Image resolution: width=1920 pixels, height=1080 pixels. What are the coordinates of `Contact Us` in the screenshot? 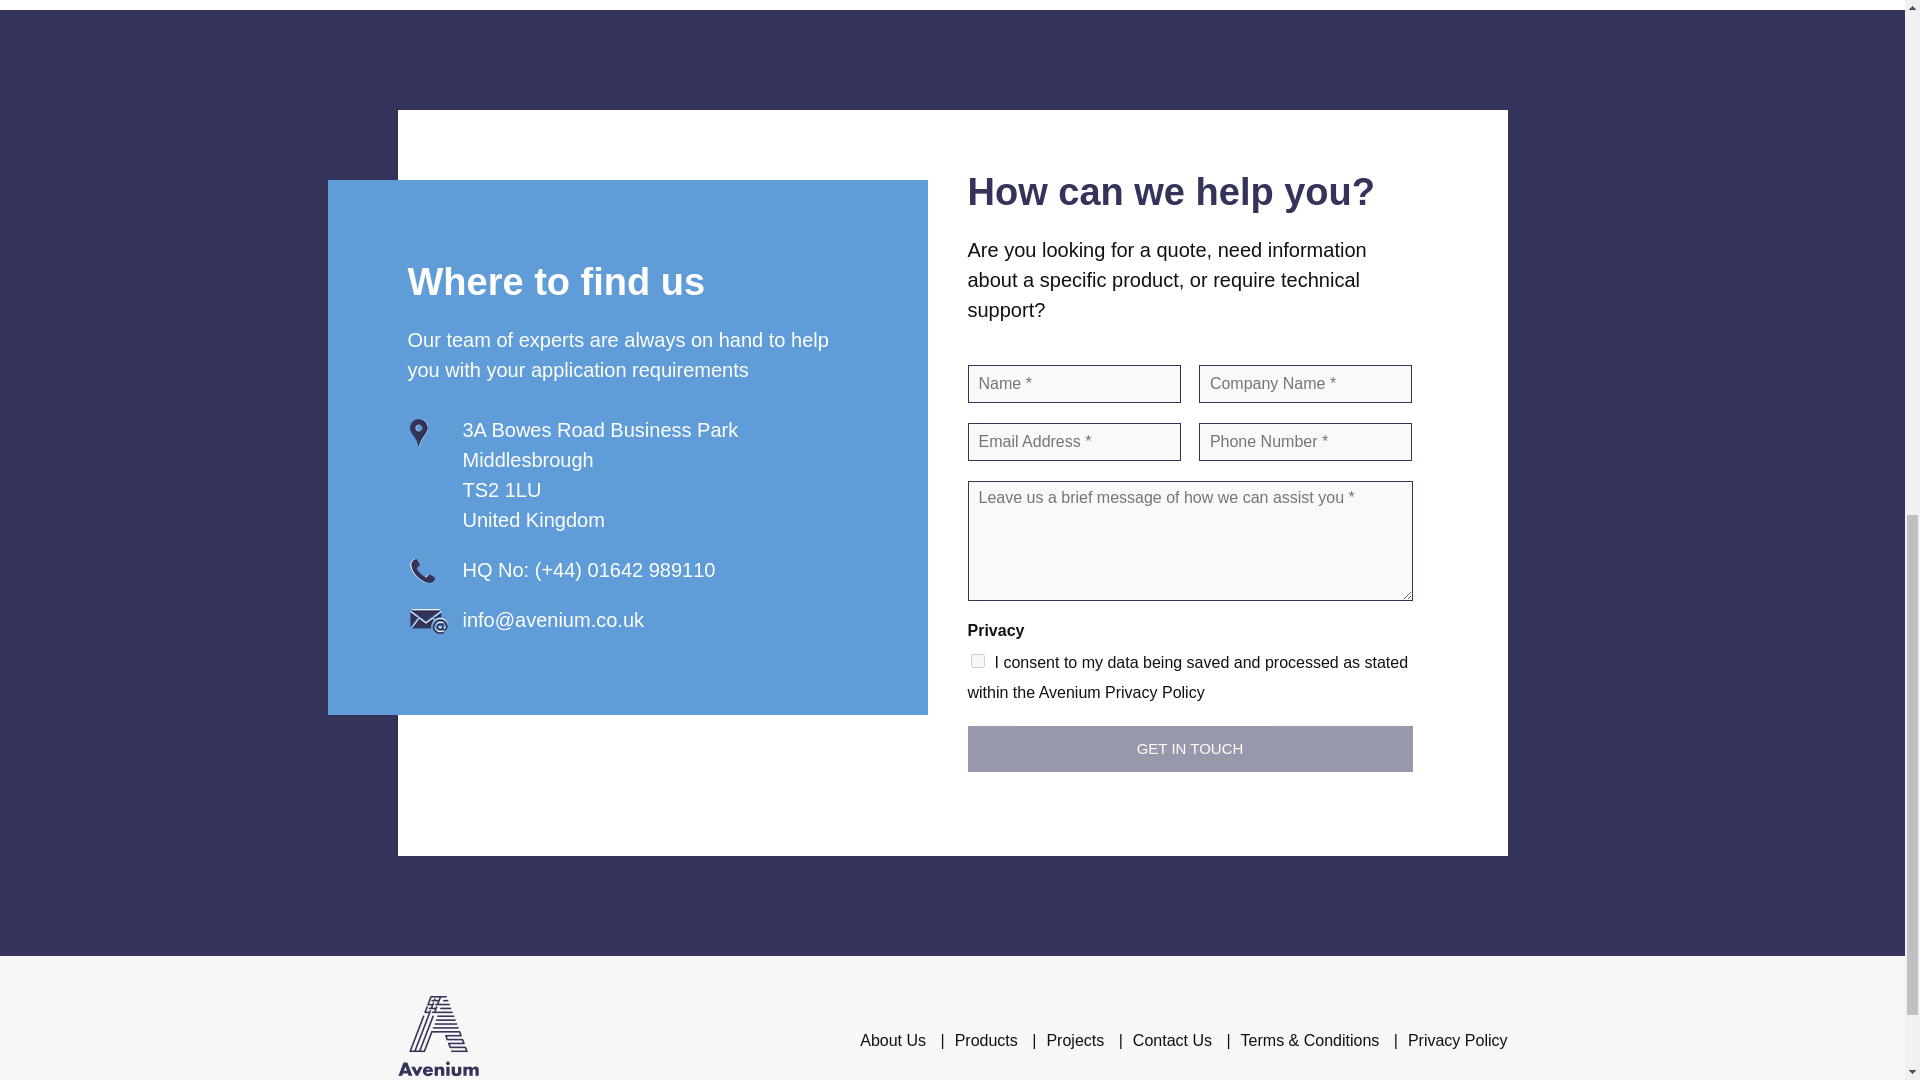 It's located at (1172, 1040).